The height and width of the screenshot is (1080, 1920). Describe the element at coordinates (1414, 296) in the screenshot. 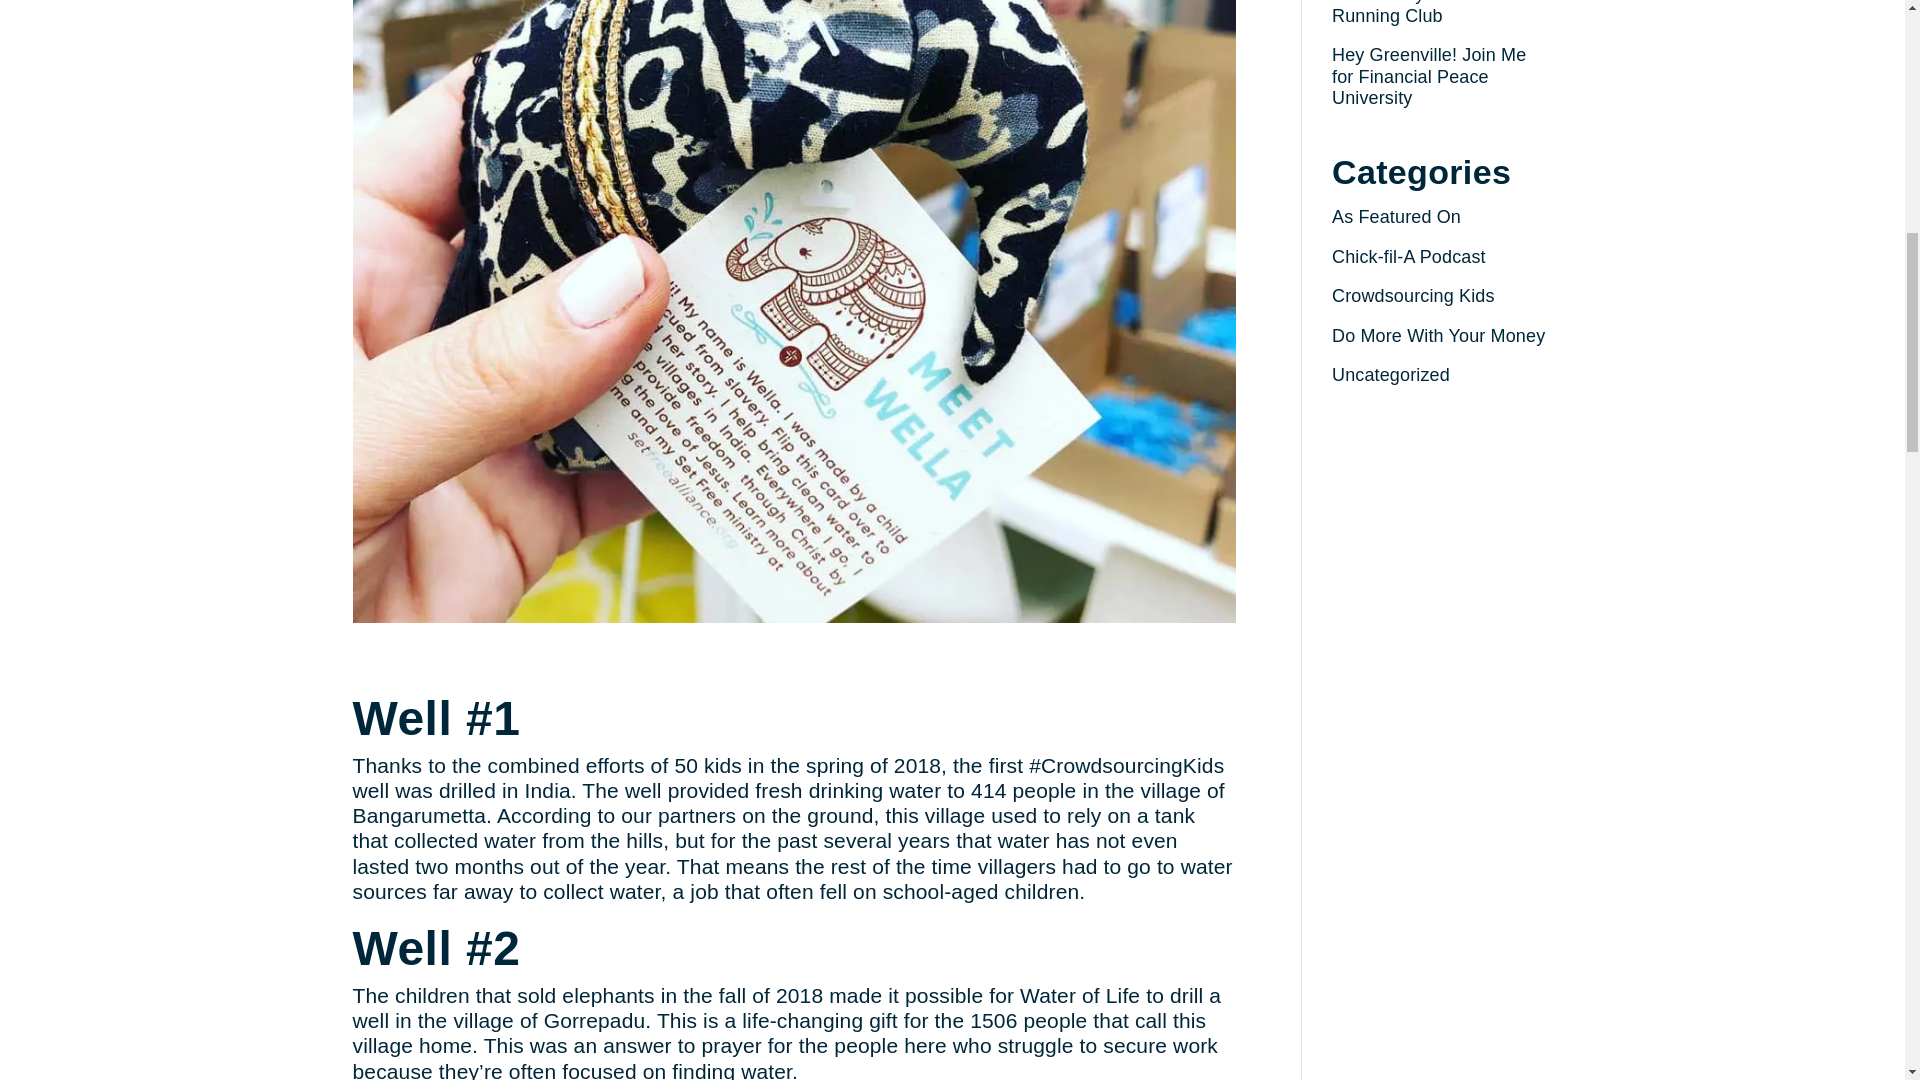

I see `Crowdsourcing Kids` at that location.